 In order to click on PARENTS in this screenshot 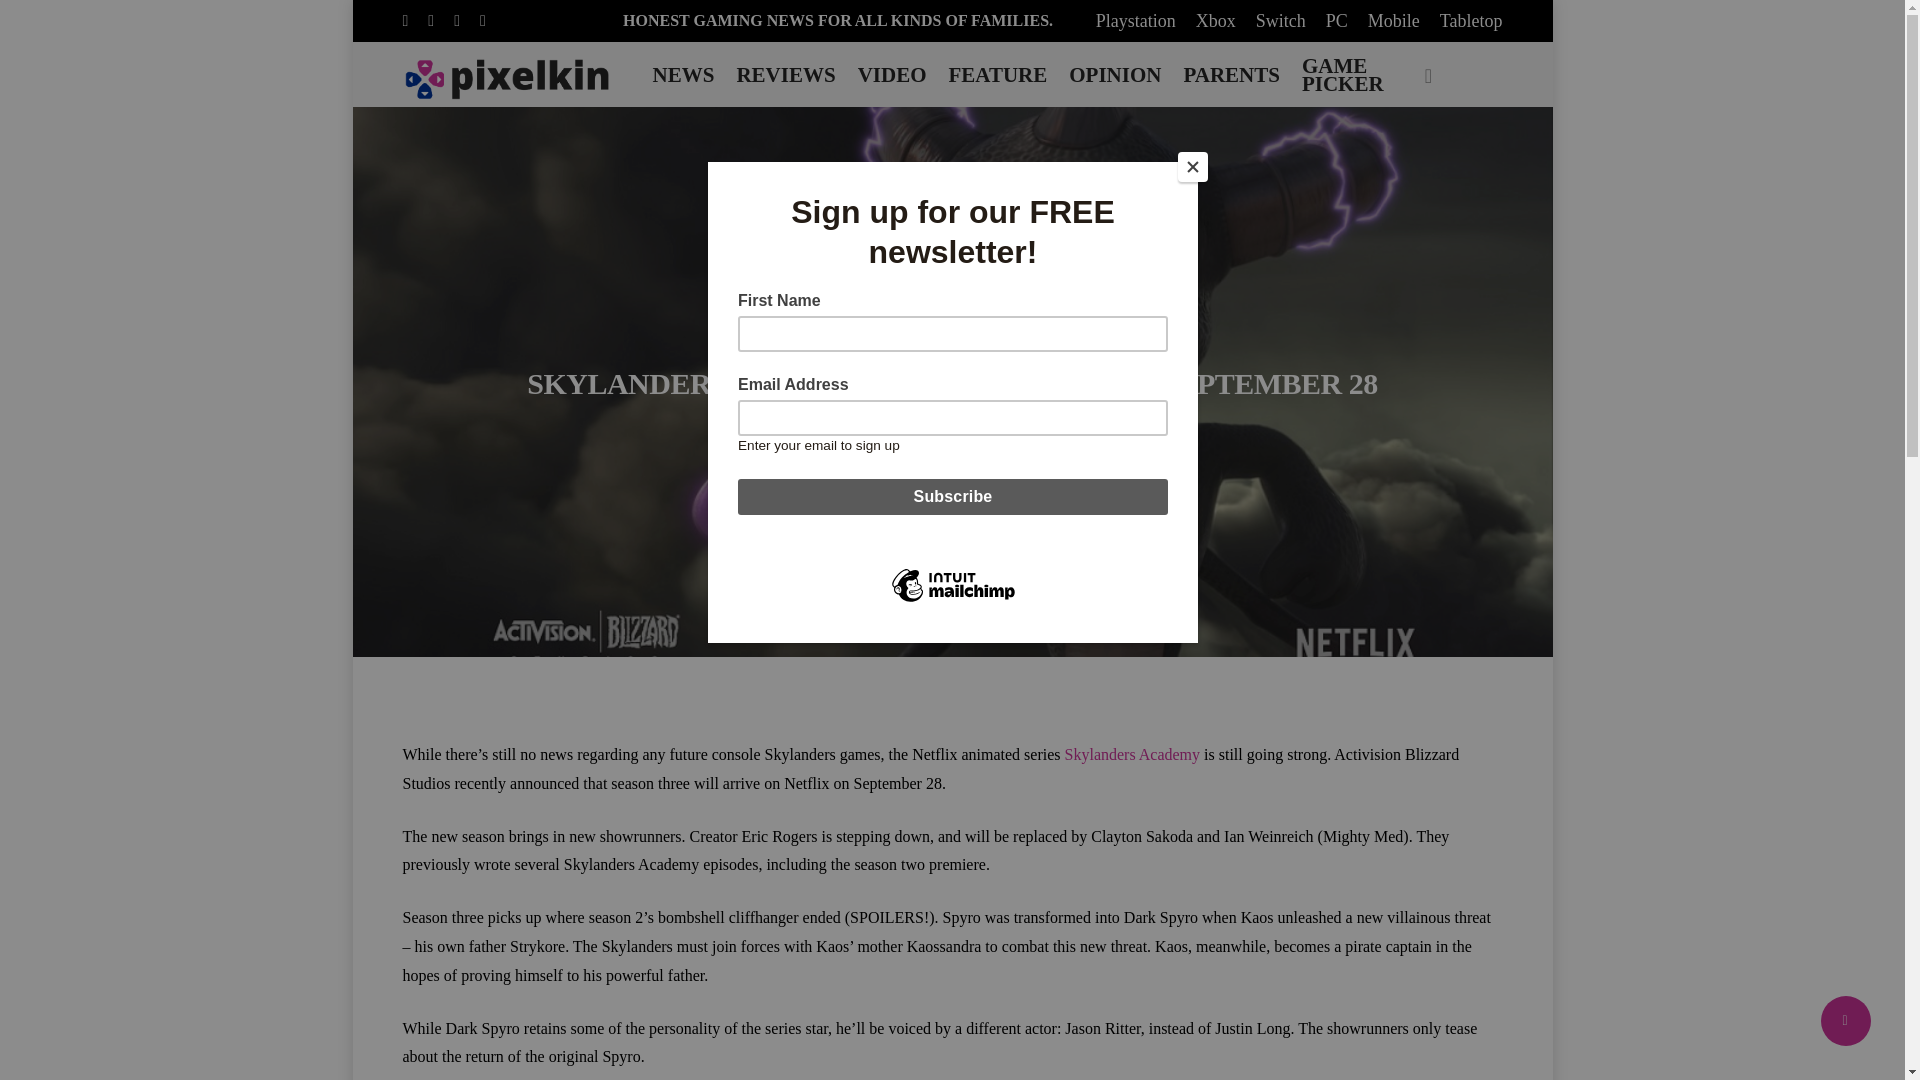, I will do `click(1231, 74)`.